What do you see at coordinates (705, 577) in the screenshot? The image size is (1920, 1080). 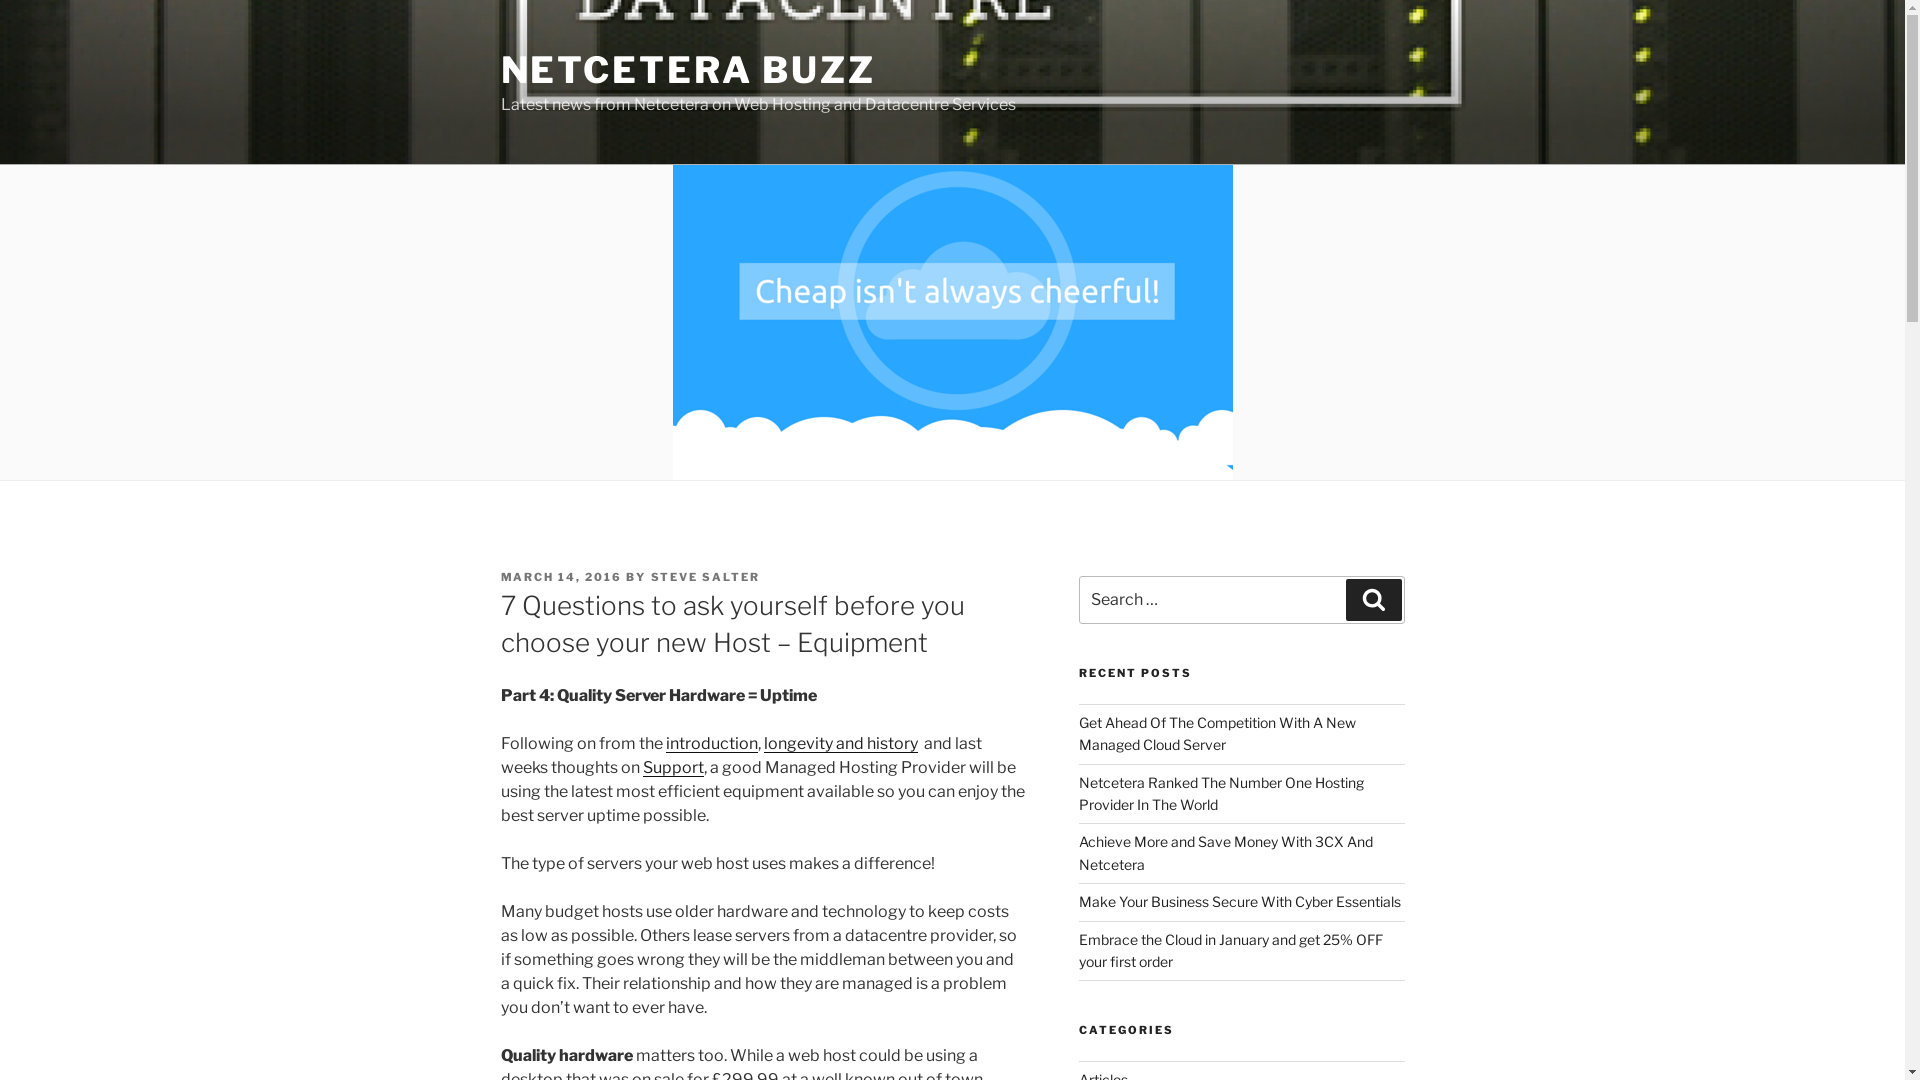 I see `STEVE SALTER` at bounding box center [705, 577].